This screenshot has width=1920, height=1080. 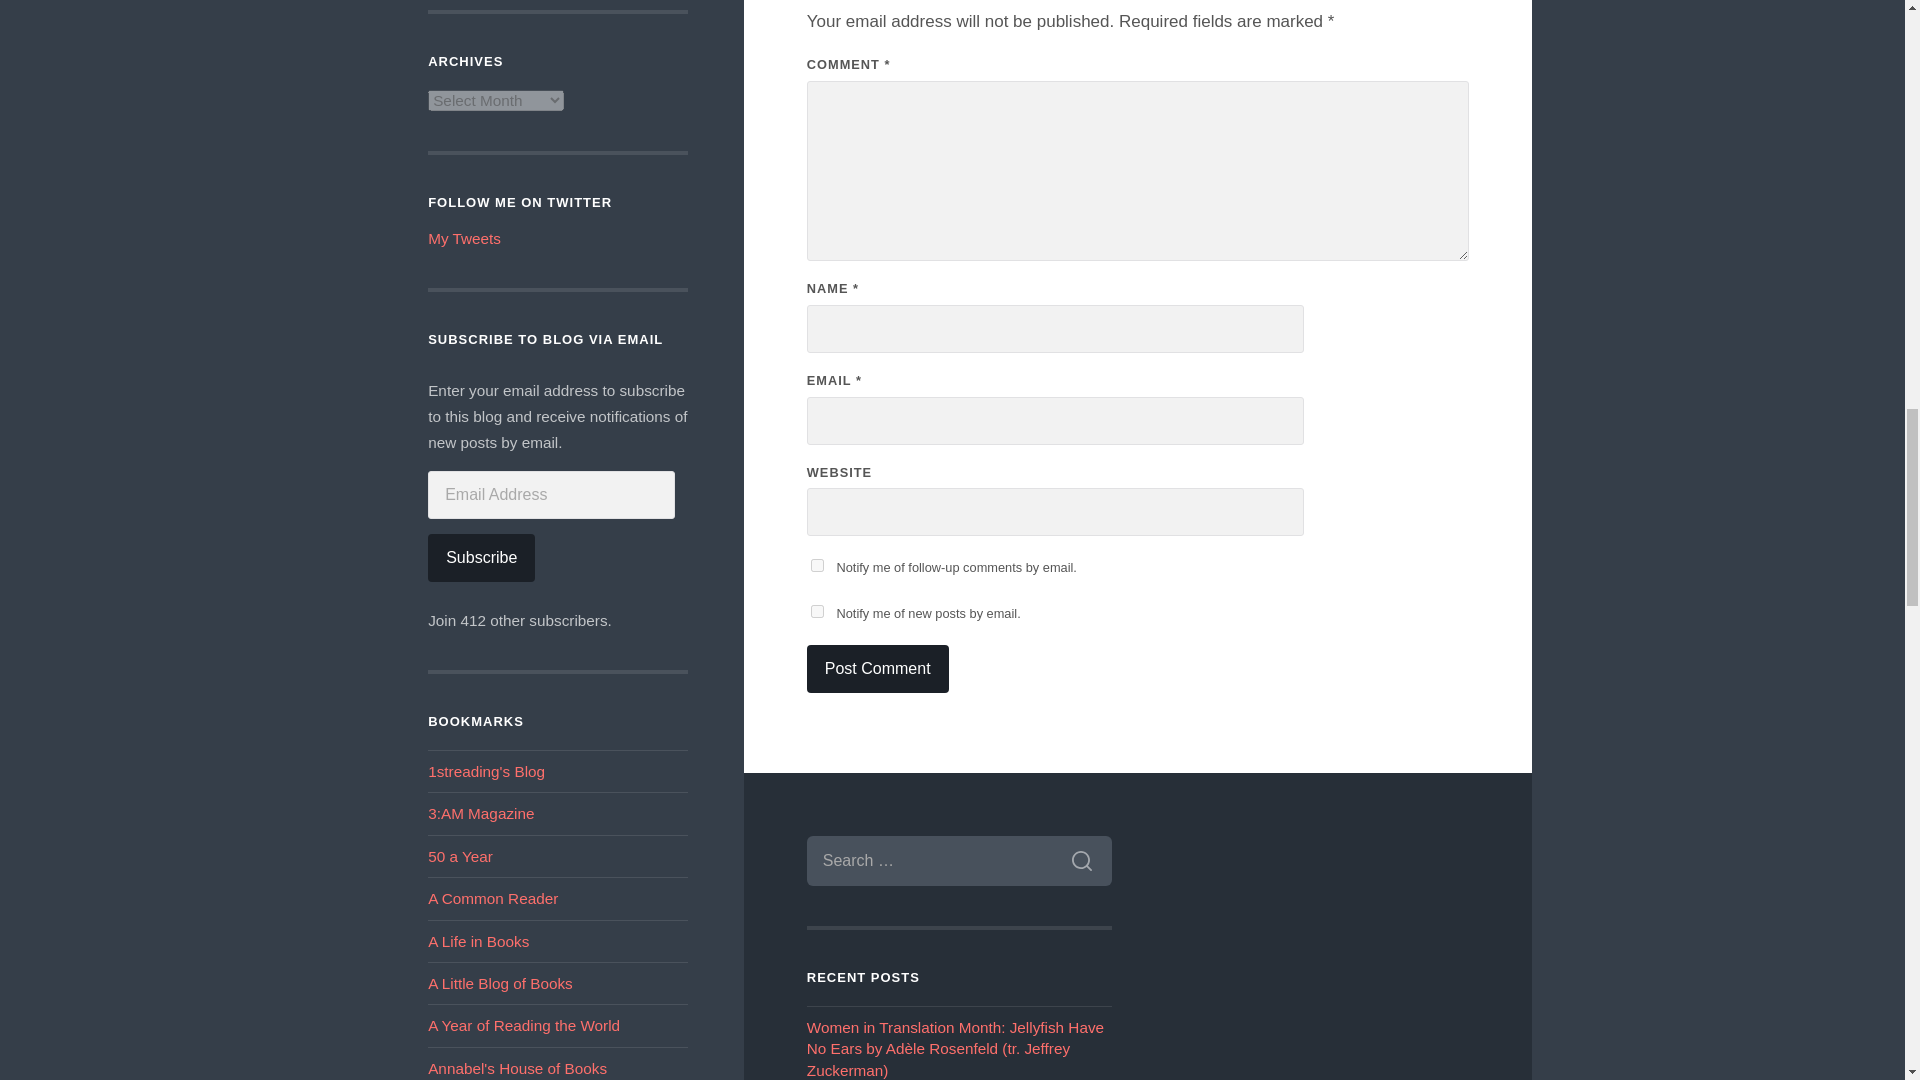 What do you see at coordinates (816, 610) in the screenshot?
I see `subscribe` at bounding box center [816, 610].